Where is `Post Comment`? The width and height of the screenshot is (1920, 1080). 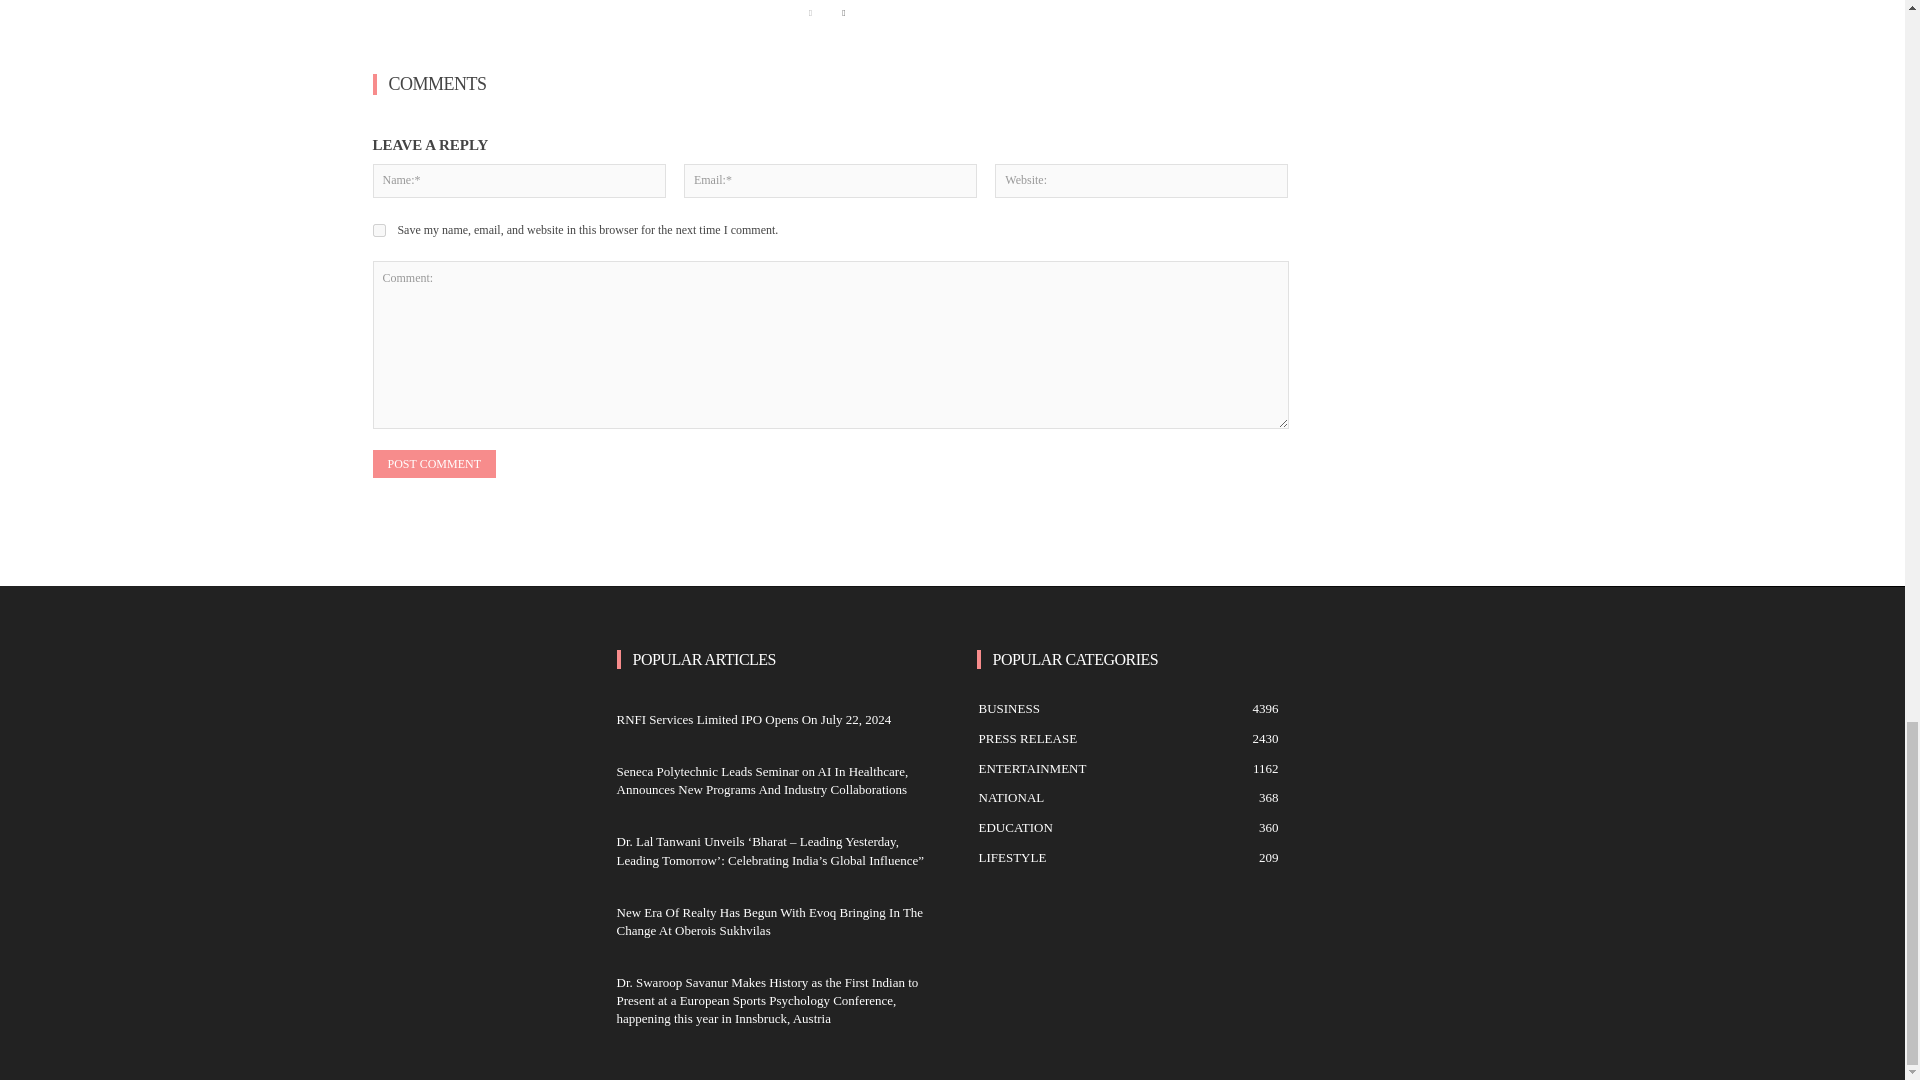
Post Comment is located at coordinates (434, 464).